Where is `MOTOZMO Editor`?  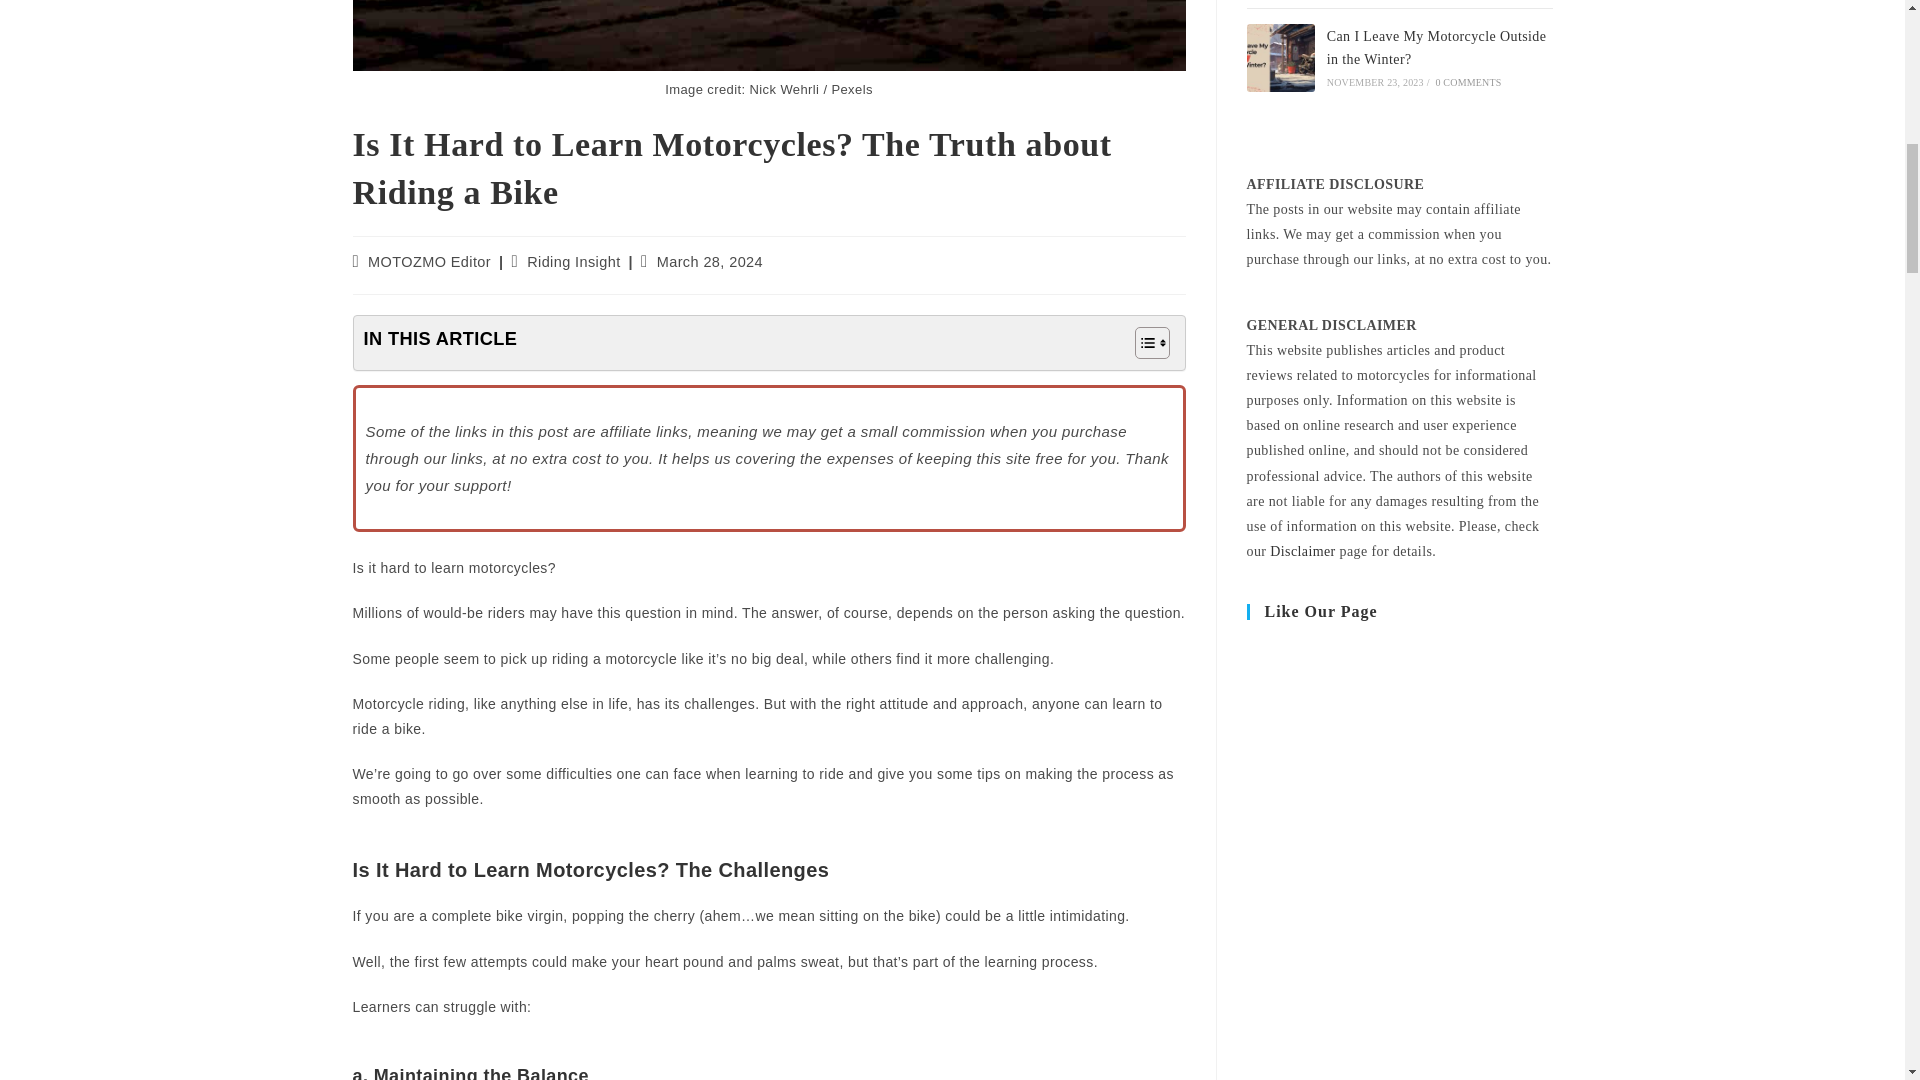
MOTOZMO Editor is located at coordinates (430, 262).